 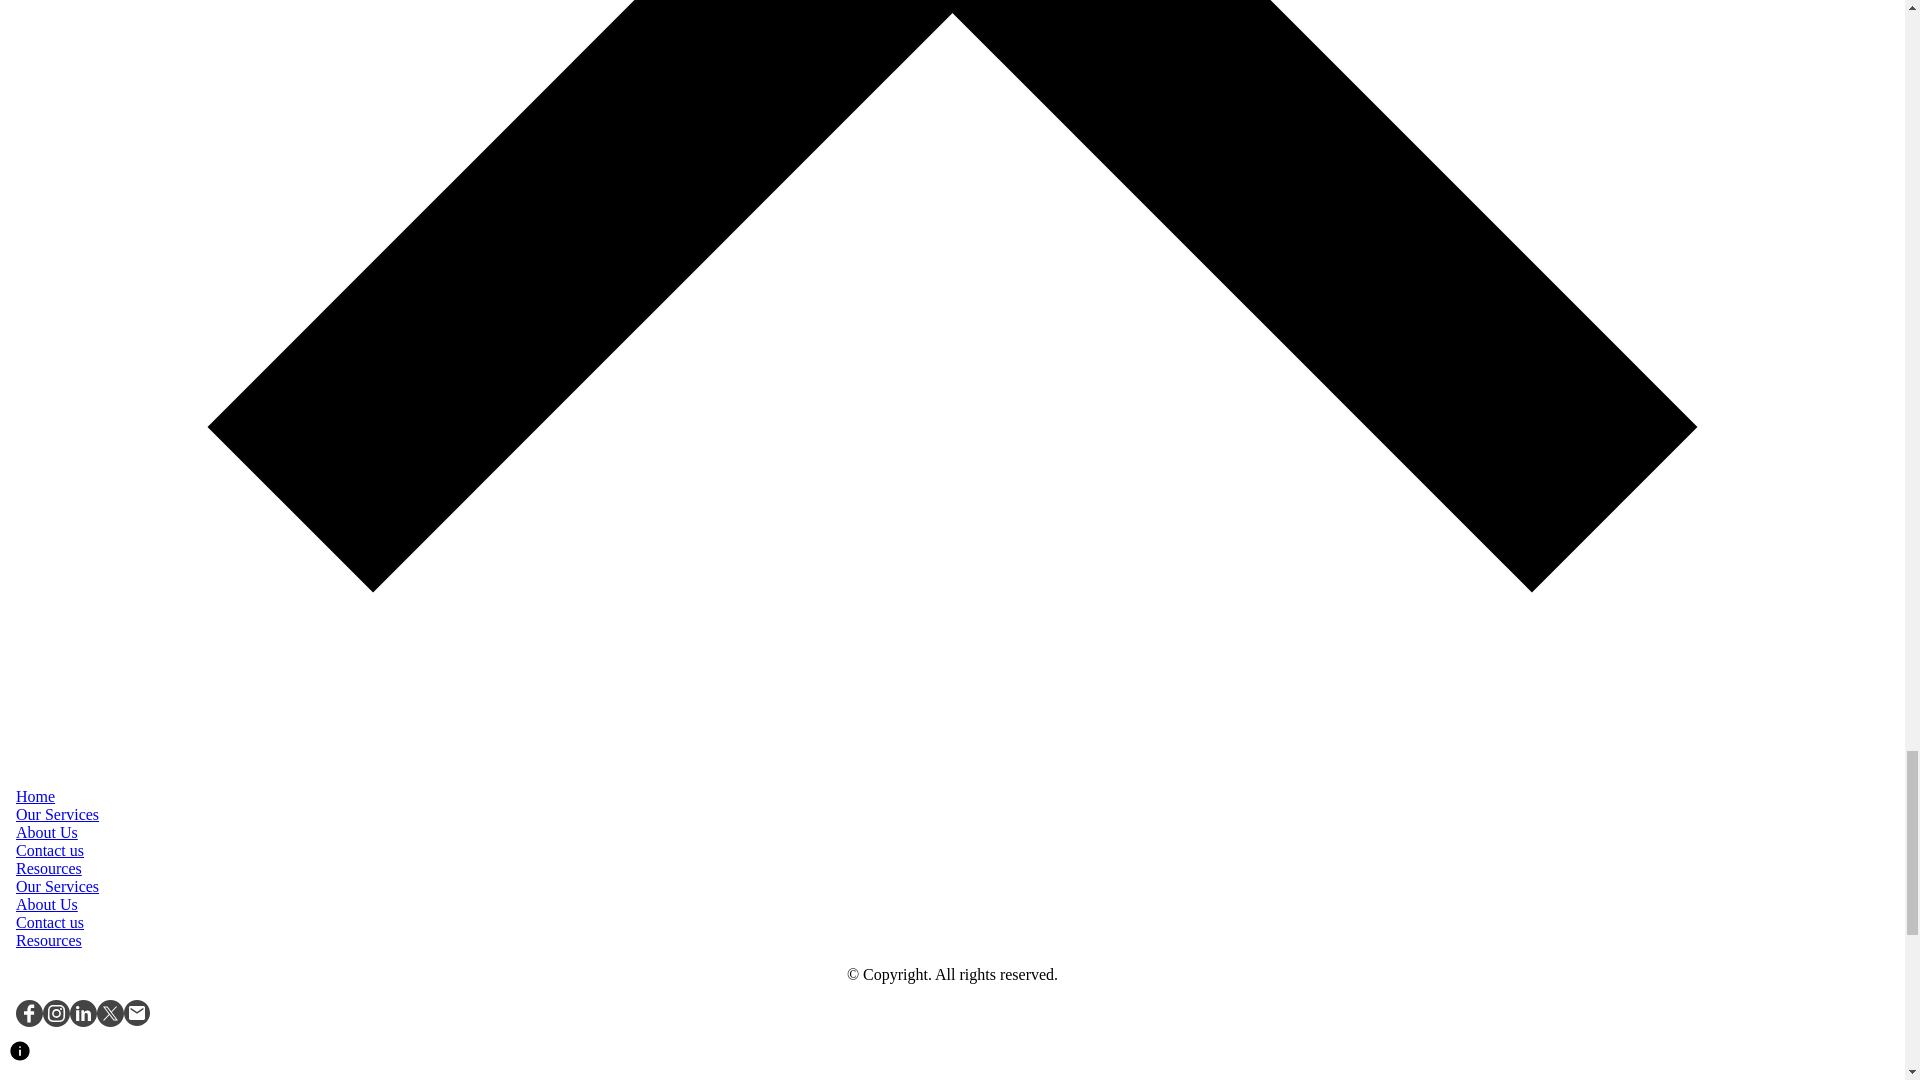 What do you see at coordinates (46, 904) in the screenshot?
I see `About Us` at bounding box center [46, 904].